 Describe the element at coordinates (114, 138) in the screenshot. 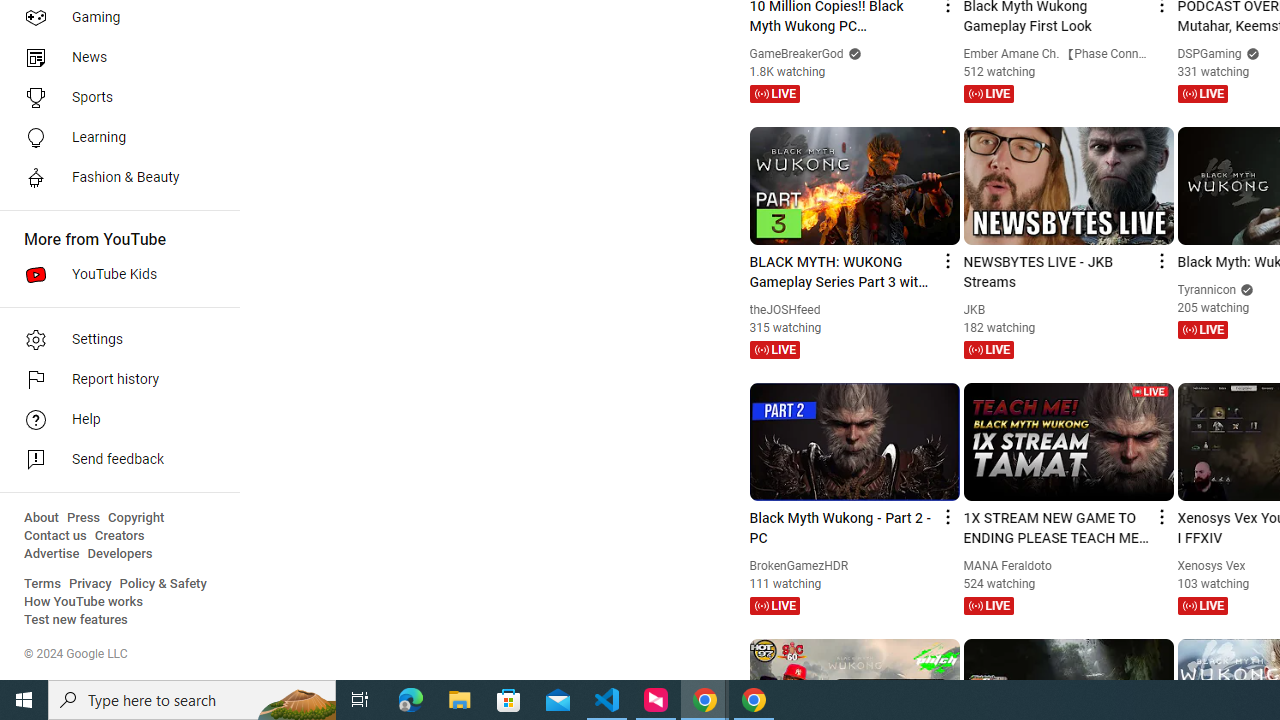

I see `Learning` at that location.